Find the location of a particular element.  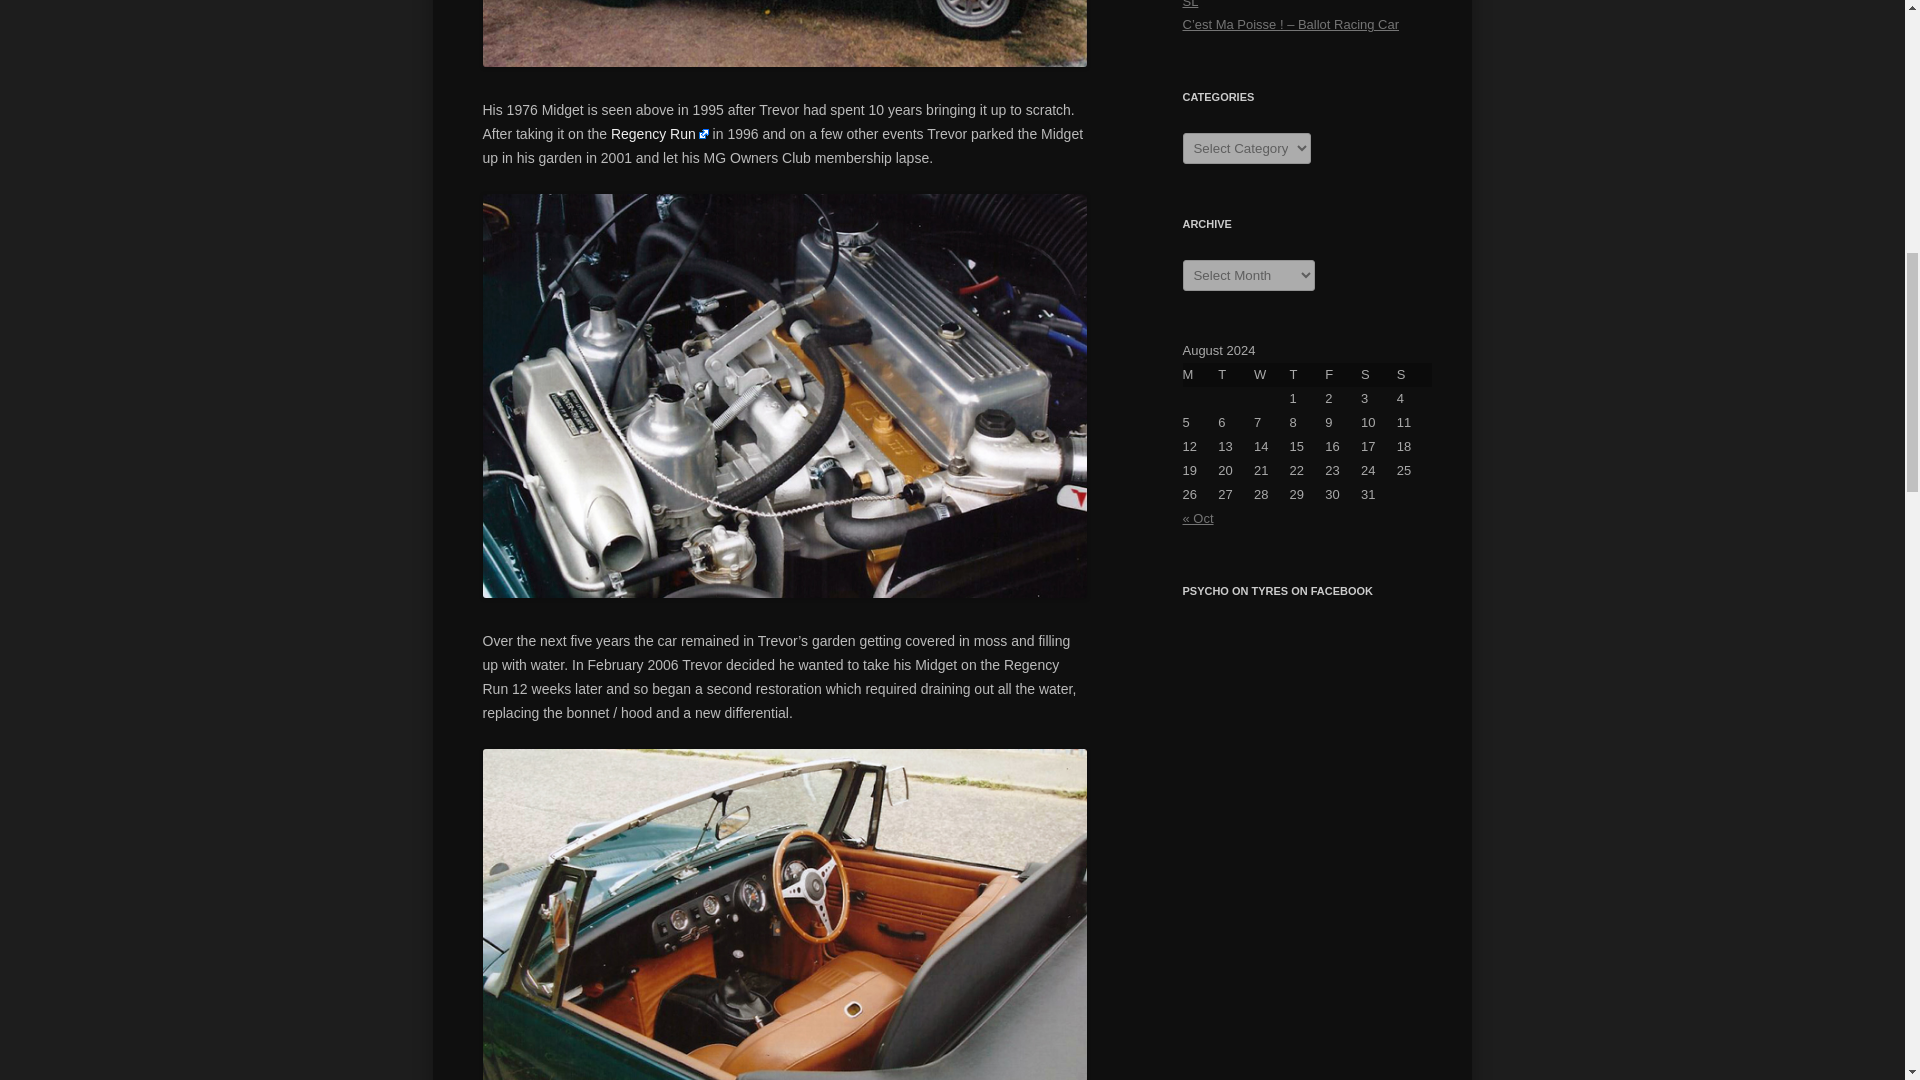

Wednesday is located at coordinates (1272, 374).